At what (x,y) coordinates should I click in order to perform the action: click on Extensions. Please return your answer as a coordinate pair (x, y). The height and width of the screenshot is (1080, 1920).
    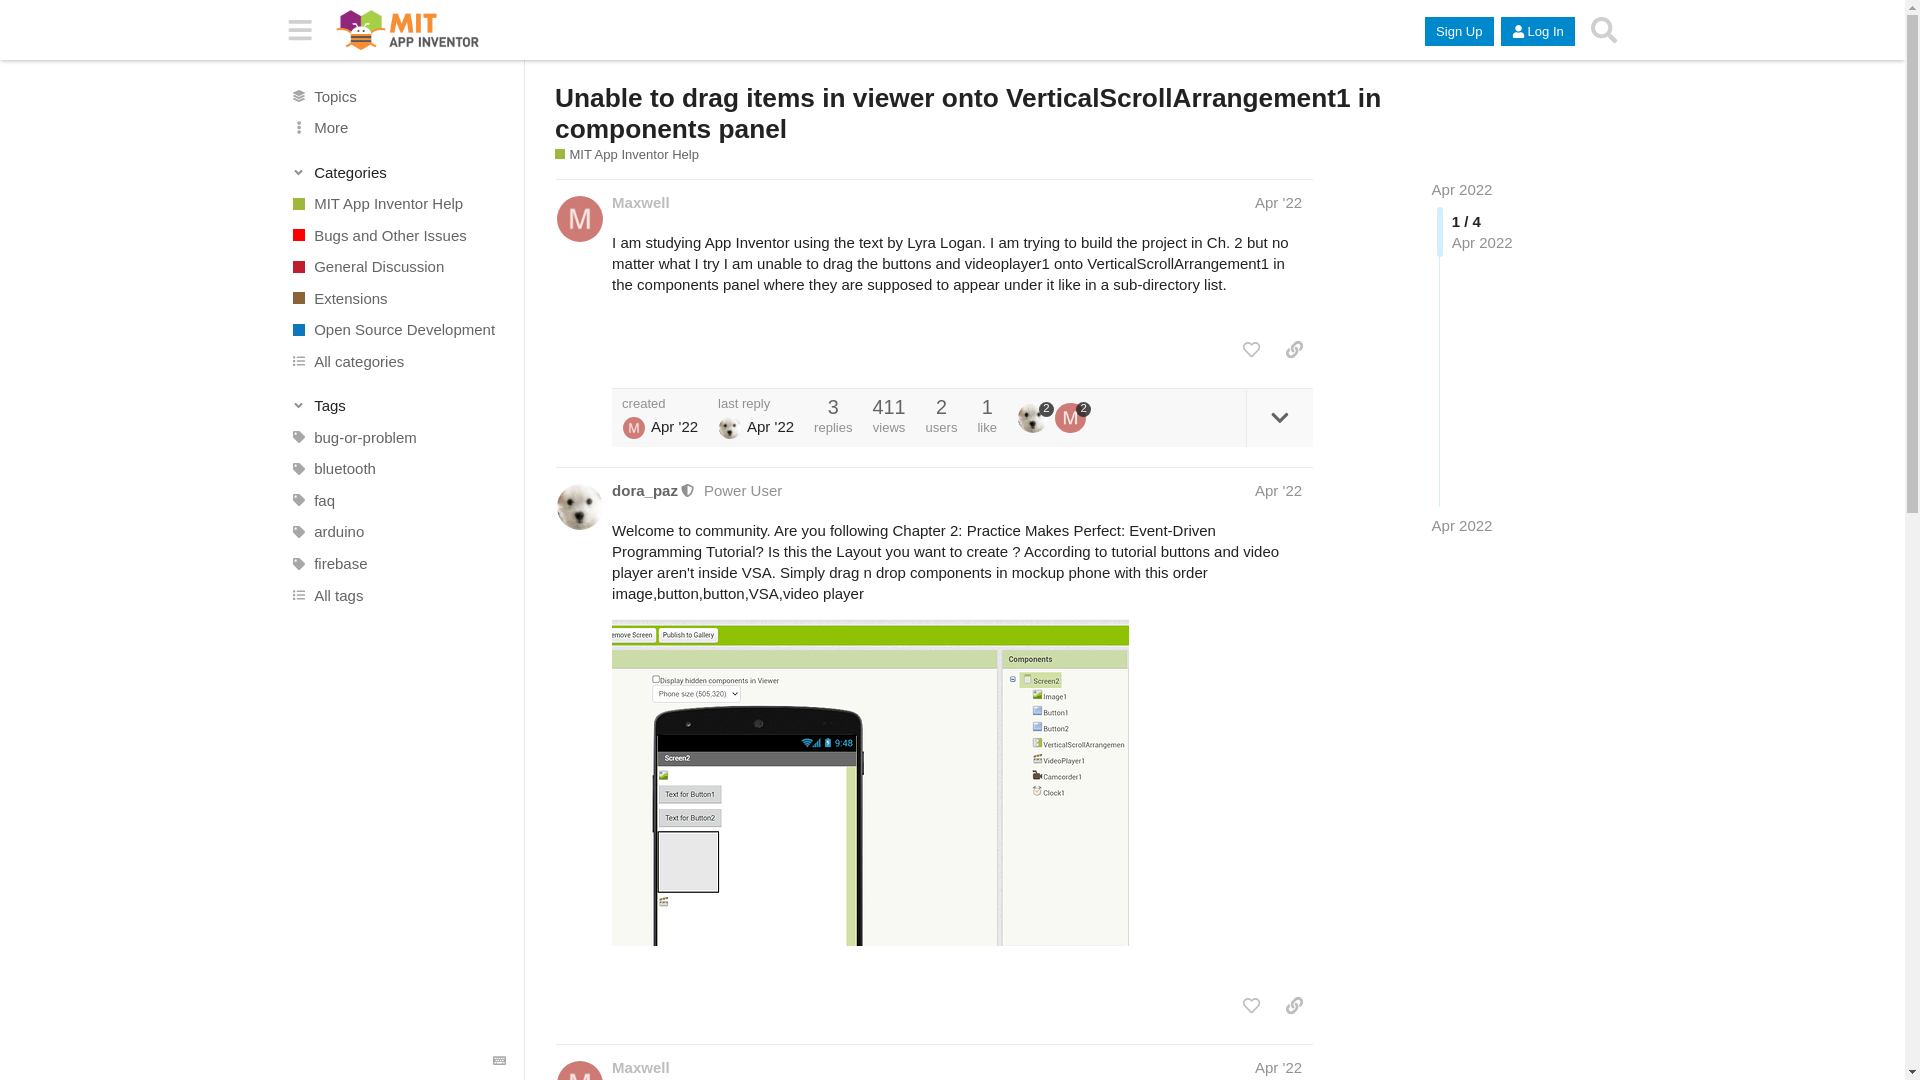
    Looking at the image, I should click on (397, 298).